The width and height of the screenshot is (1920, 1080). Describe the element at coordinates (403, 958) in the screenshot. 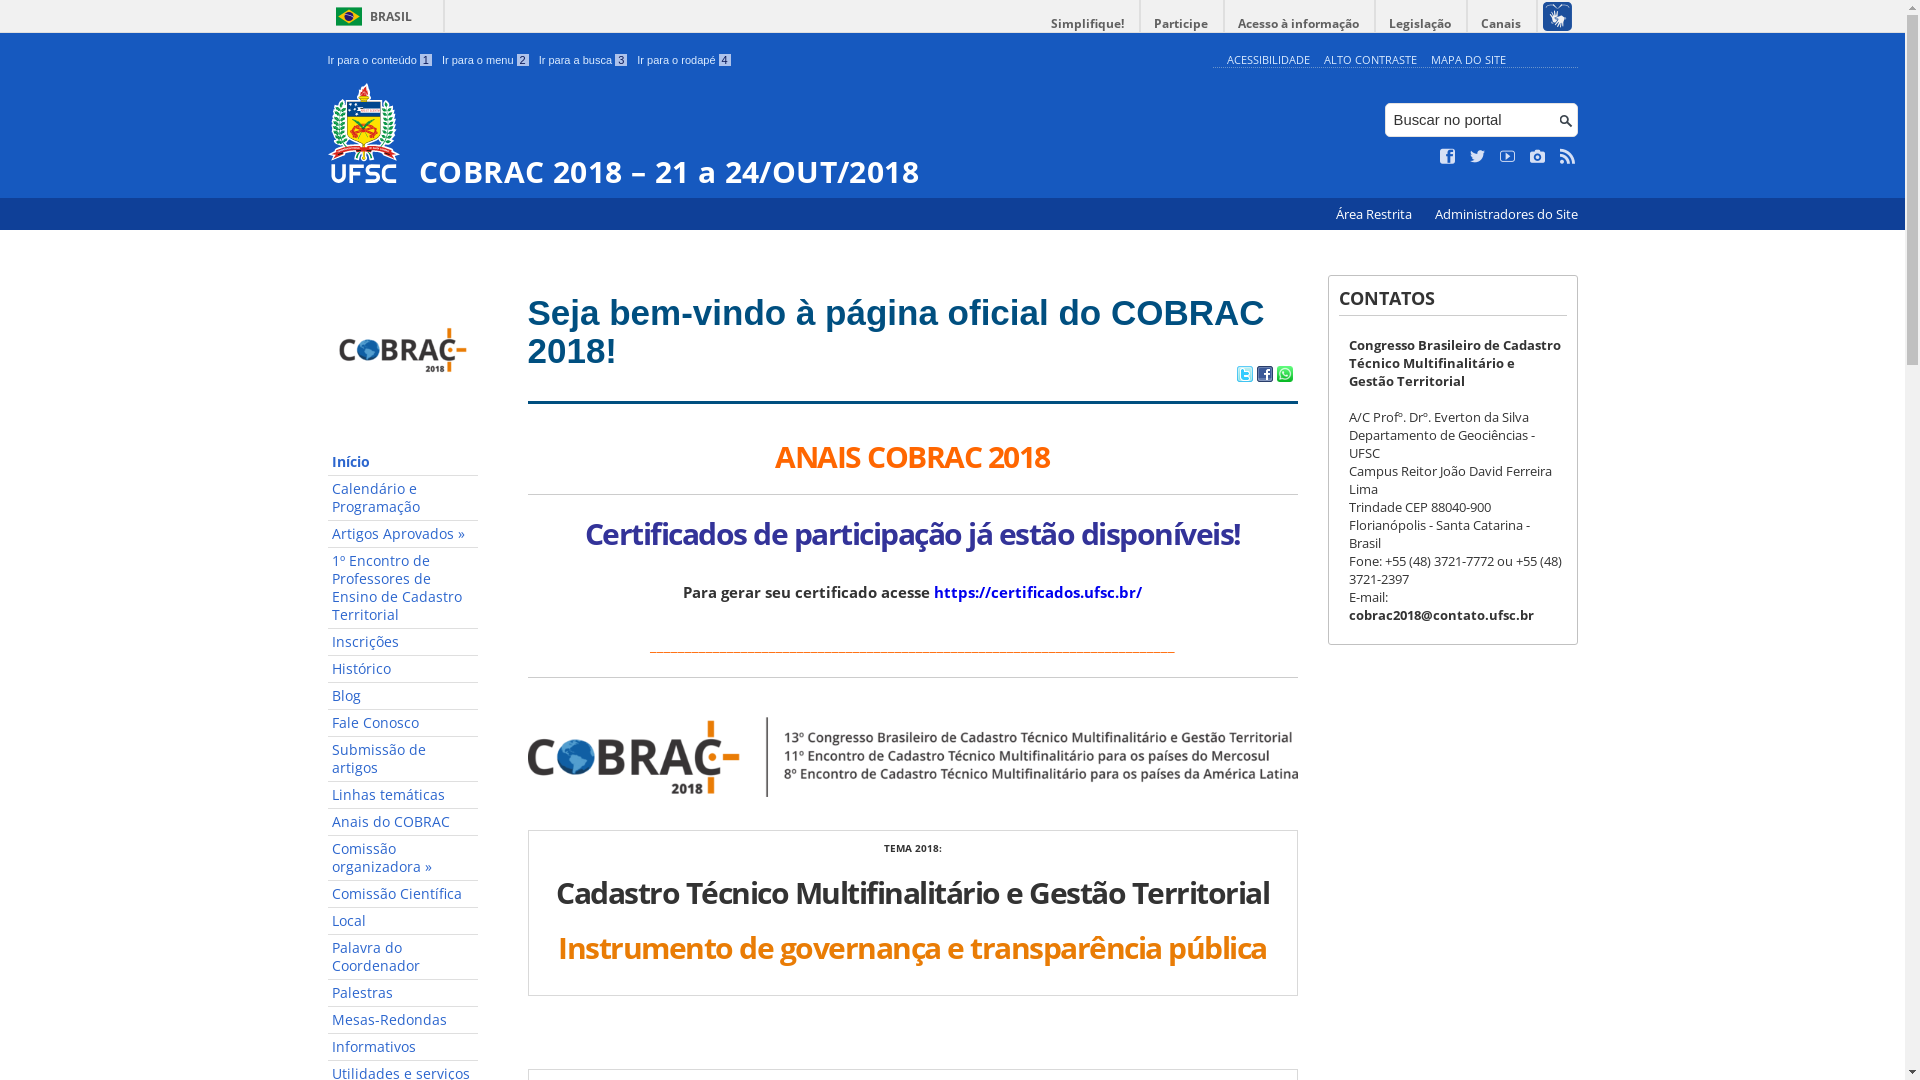

I see `Palavra do Coordenador` at that location.